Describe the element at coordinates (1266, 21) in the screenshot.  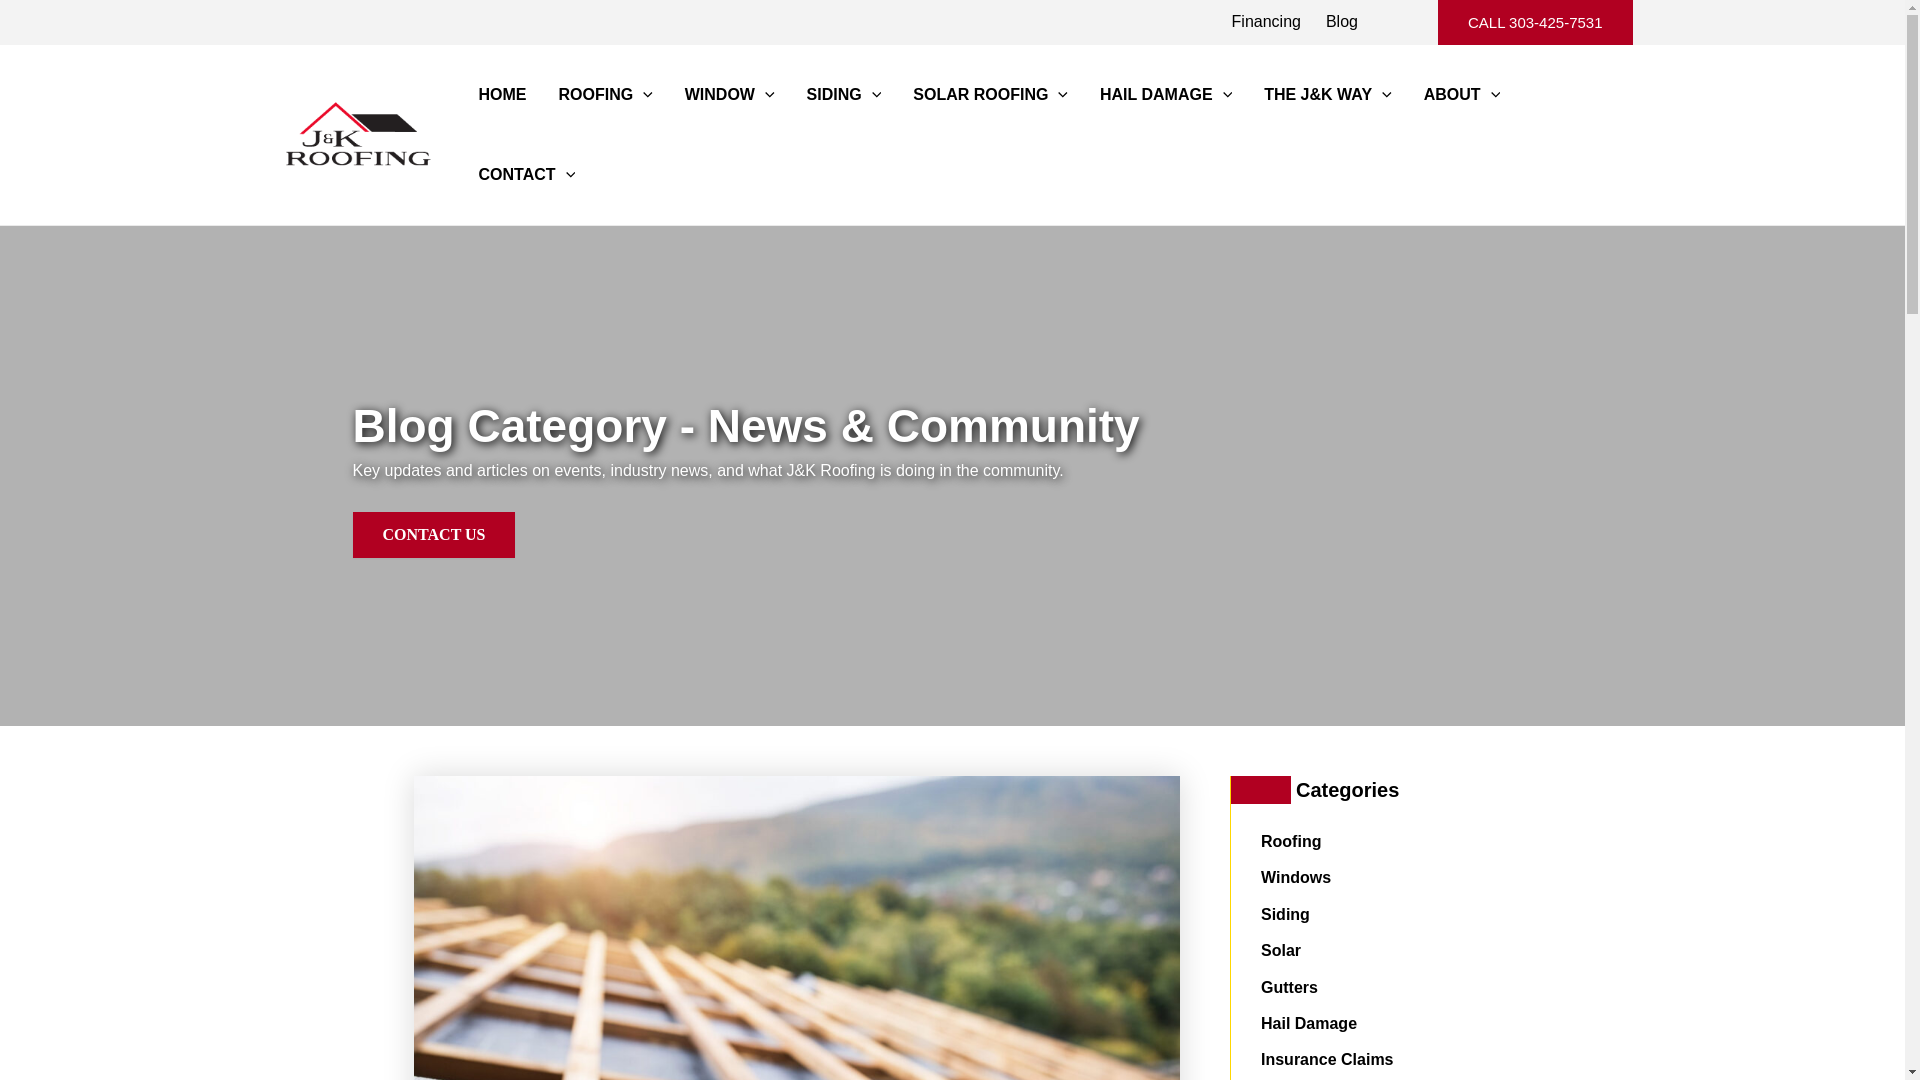
I see `Financing` at that location.